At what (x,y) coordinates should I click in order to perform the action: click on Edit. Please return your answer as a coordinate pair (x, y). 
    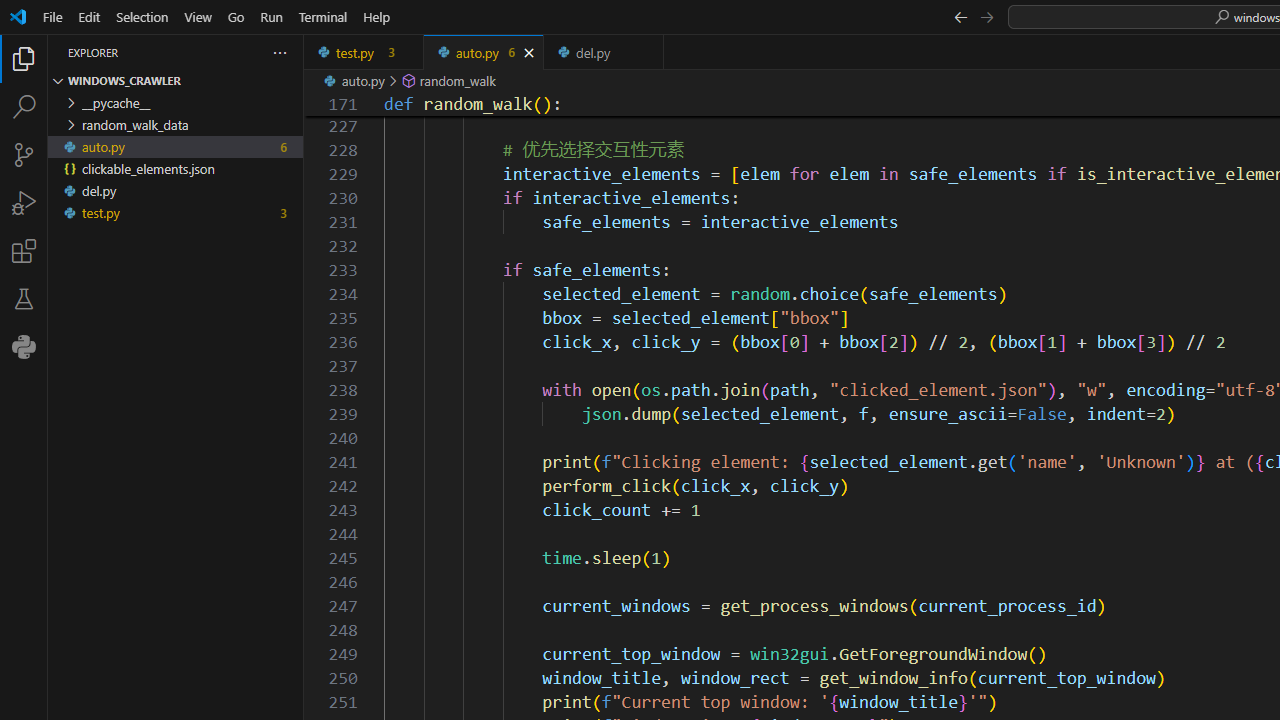
    Looking at the image, I should click on (89, 16).